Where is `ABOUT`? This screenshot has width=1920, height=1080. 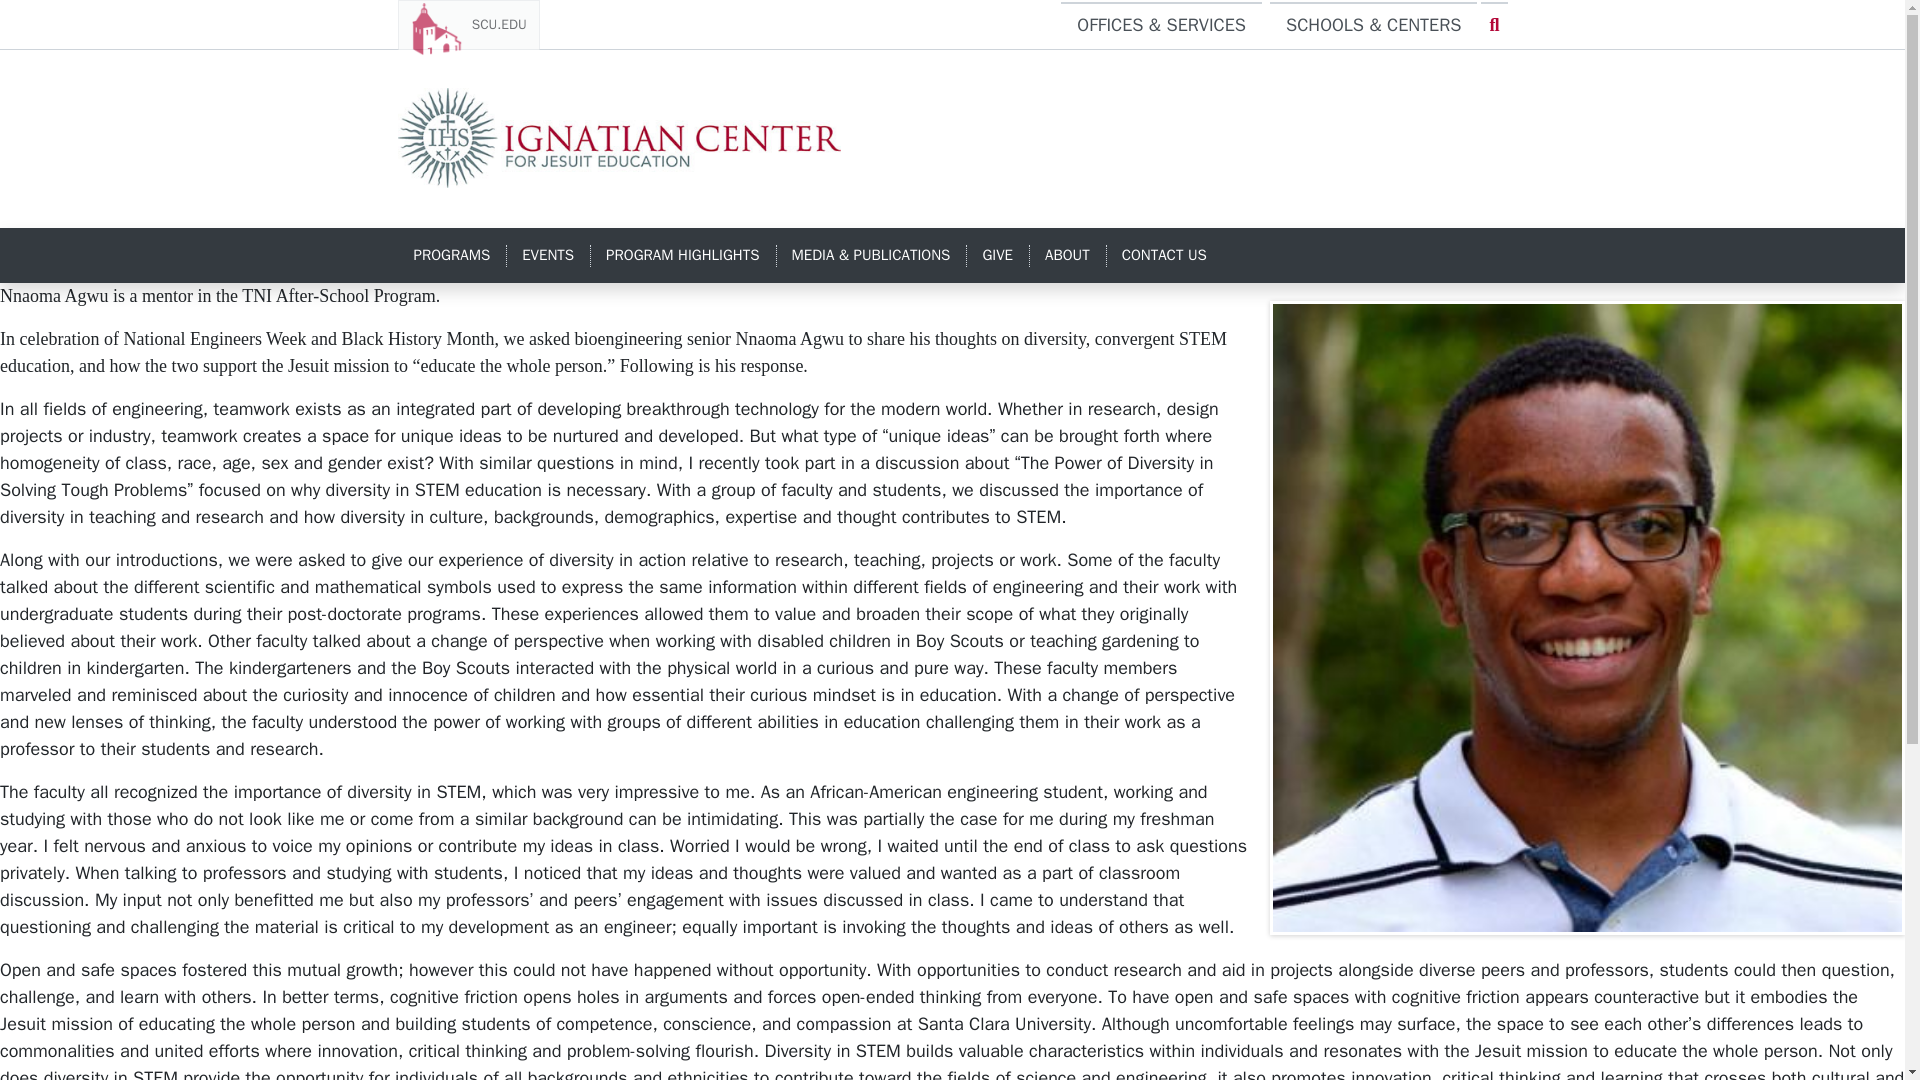 ABOUT is located at coordinates (1067, 256).